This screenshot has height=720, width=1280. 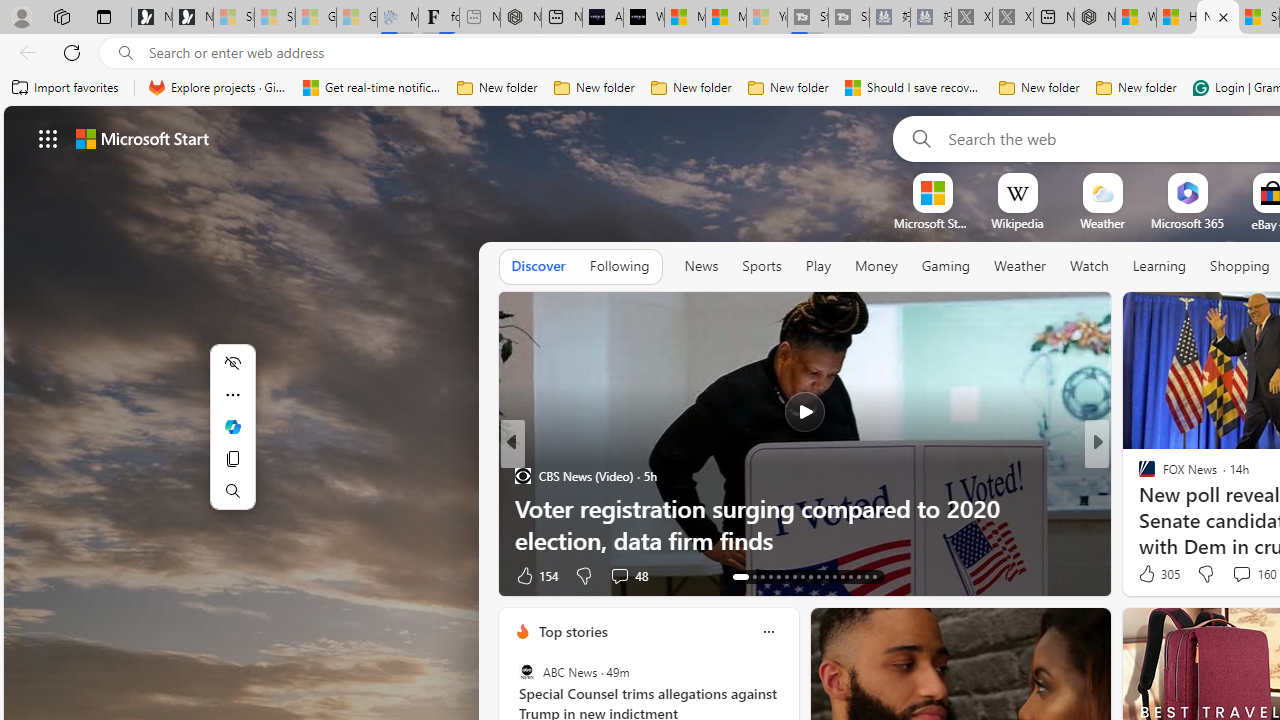 I want to click on New tab, so click(x=1218, y=18).